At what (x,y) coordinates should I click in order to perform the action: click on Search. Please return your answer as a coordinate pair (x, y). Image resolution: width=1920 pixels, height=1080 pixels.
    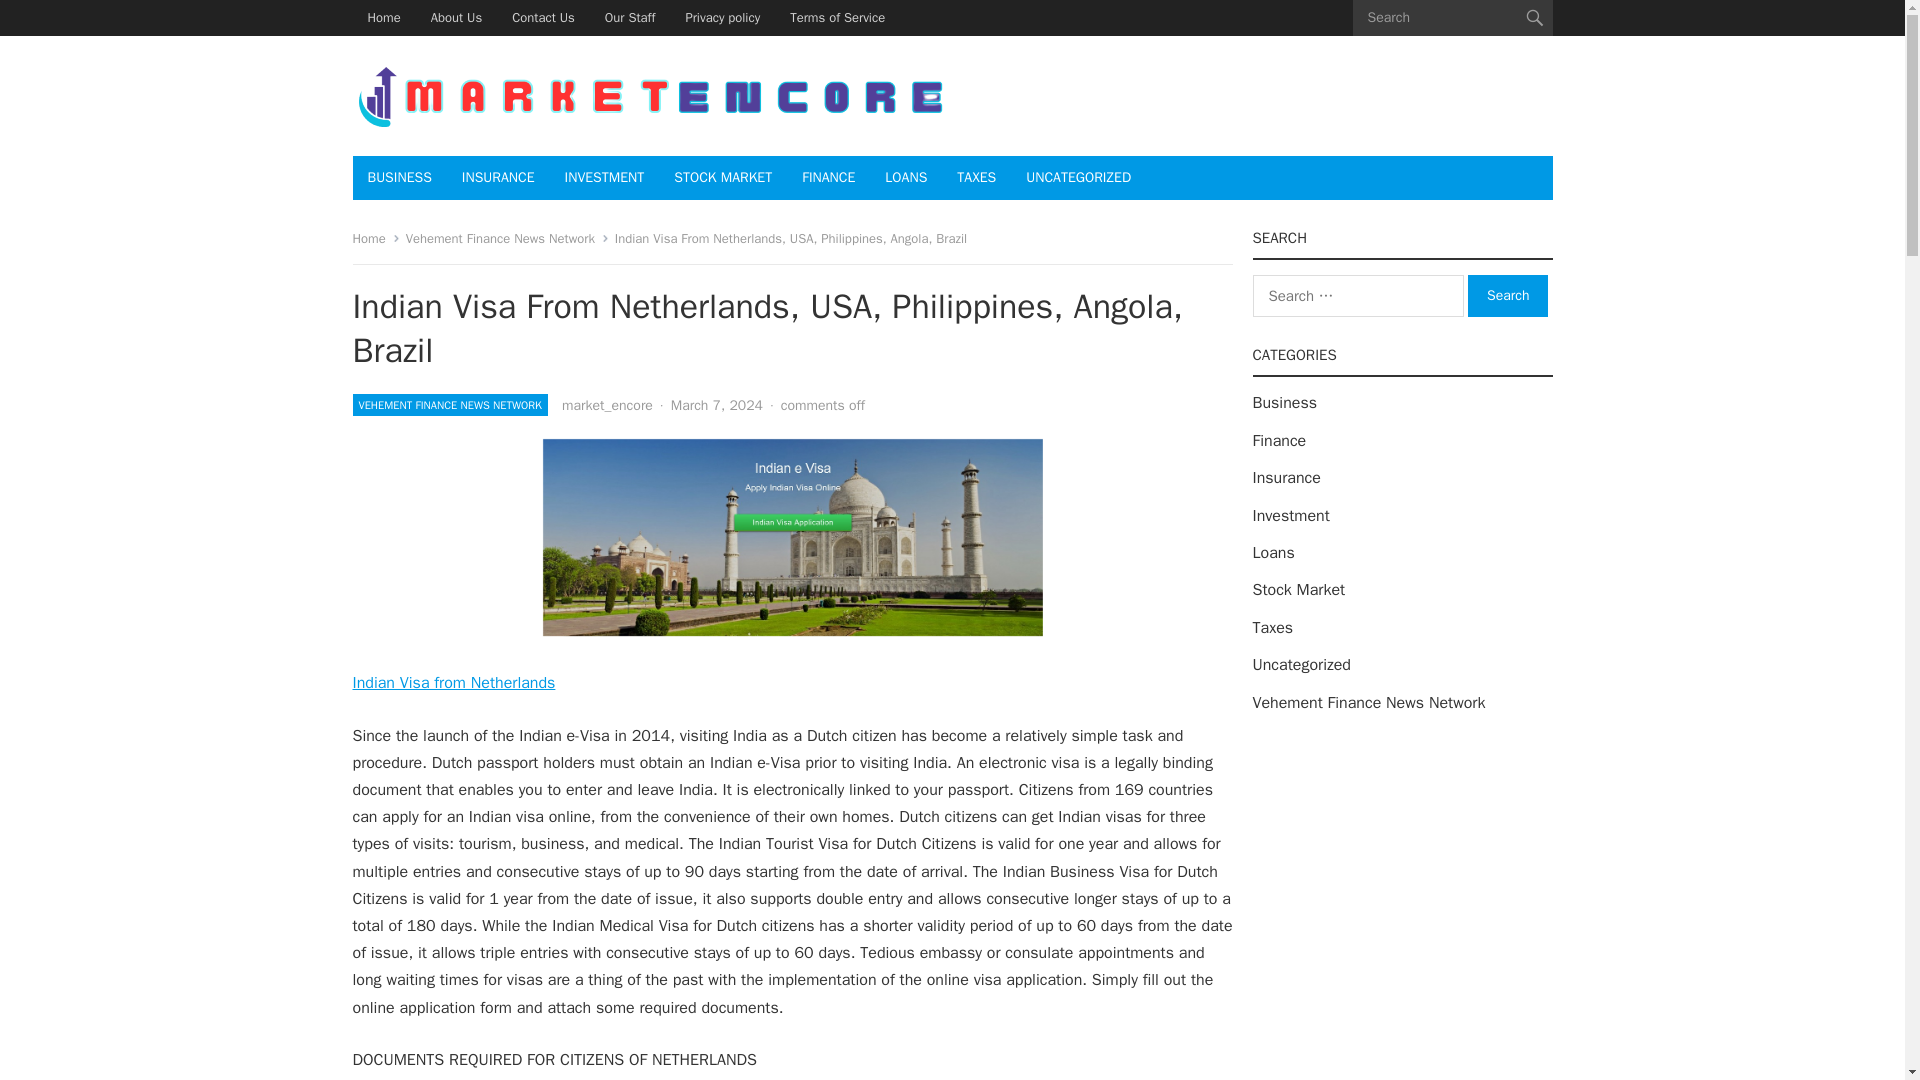
    Looking at the image, I should click on (1508, 296).